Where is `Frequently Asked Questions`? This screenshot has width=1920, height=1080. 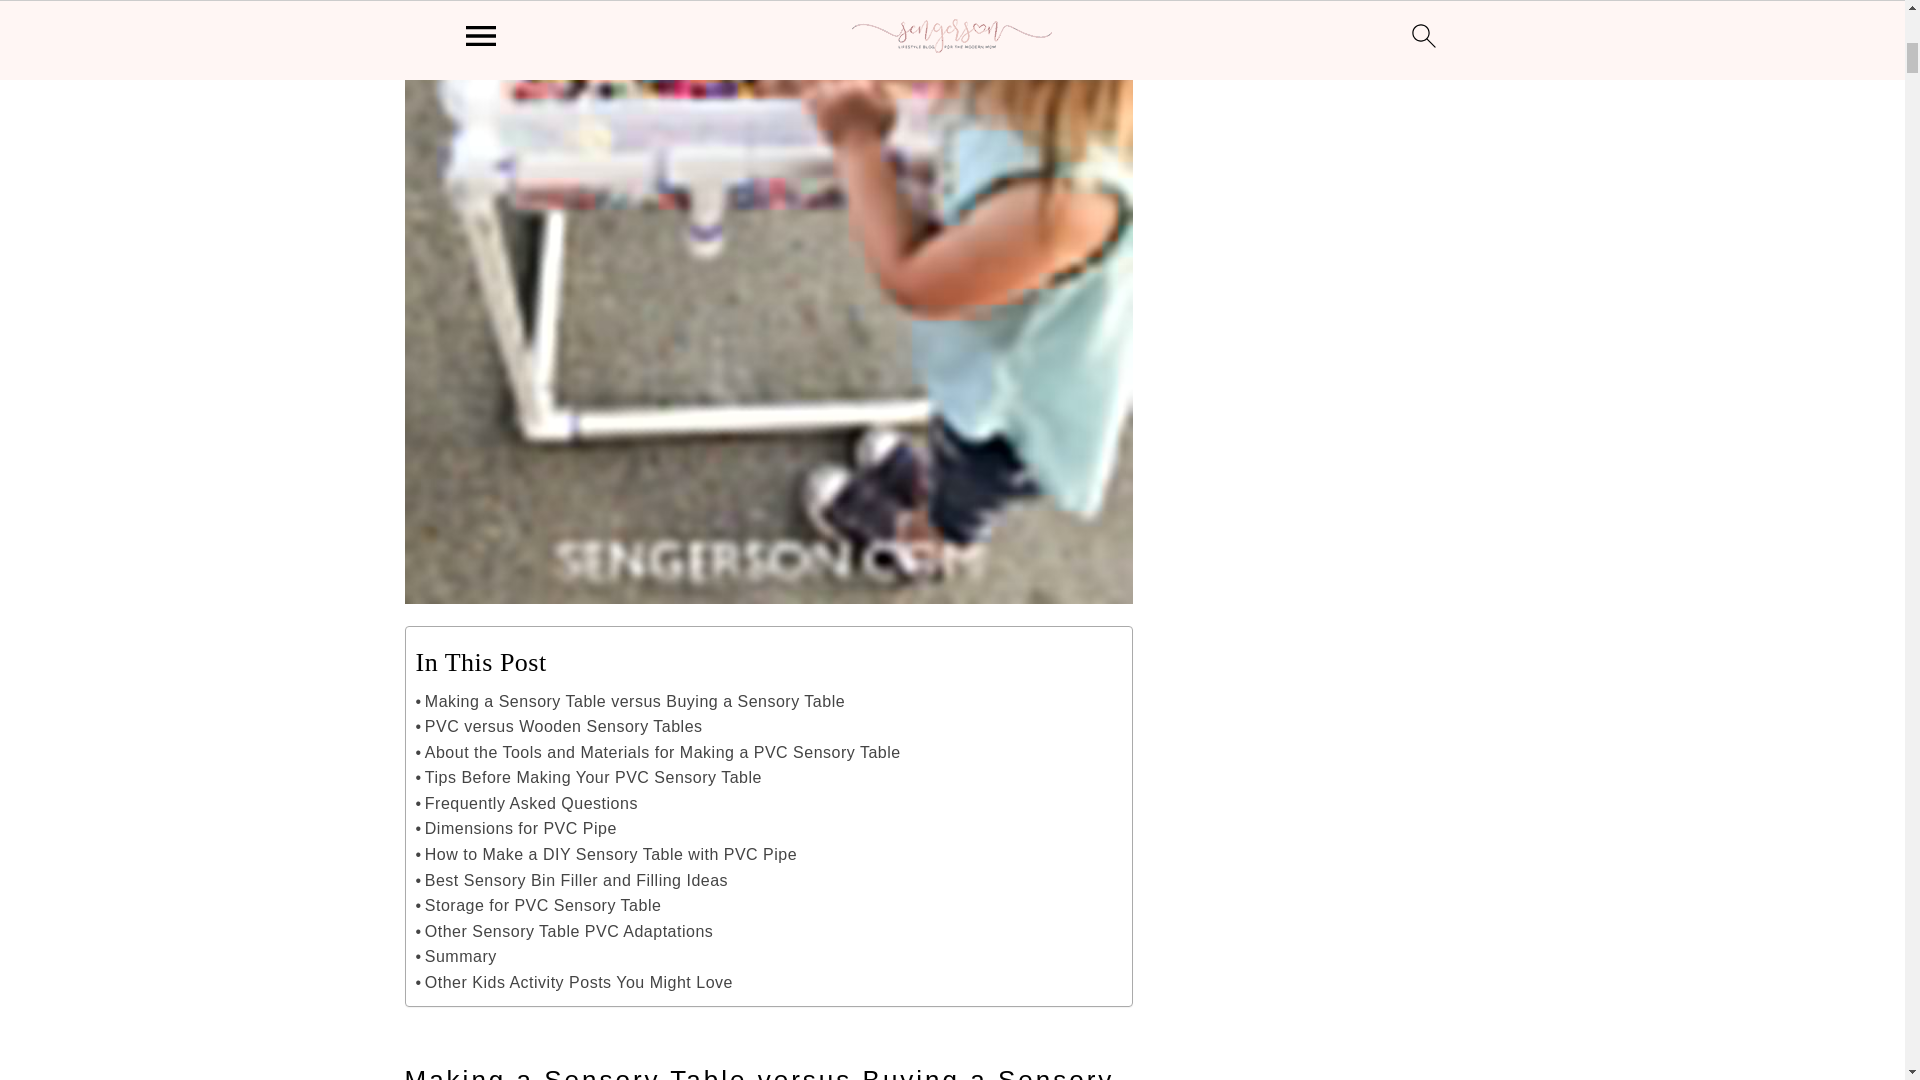 Frequently Asked Questions is located at coordinates (526, 803).